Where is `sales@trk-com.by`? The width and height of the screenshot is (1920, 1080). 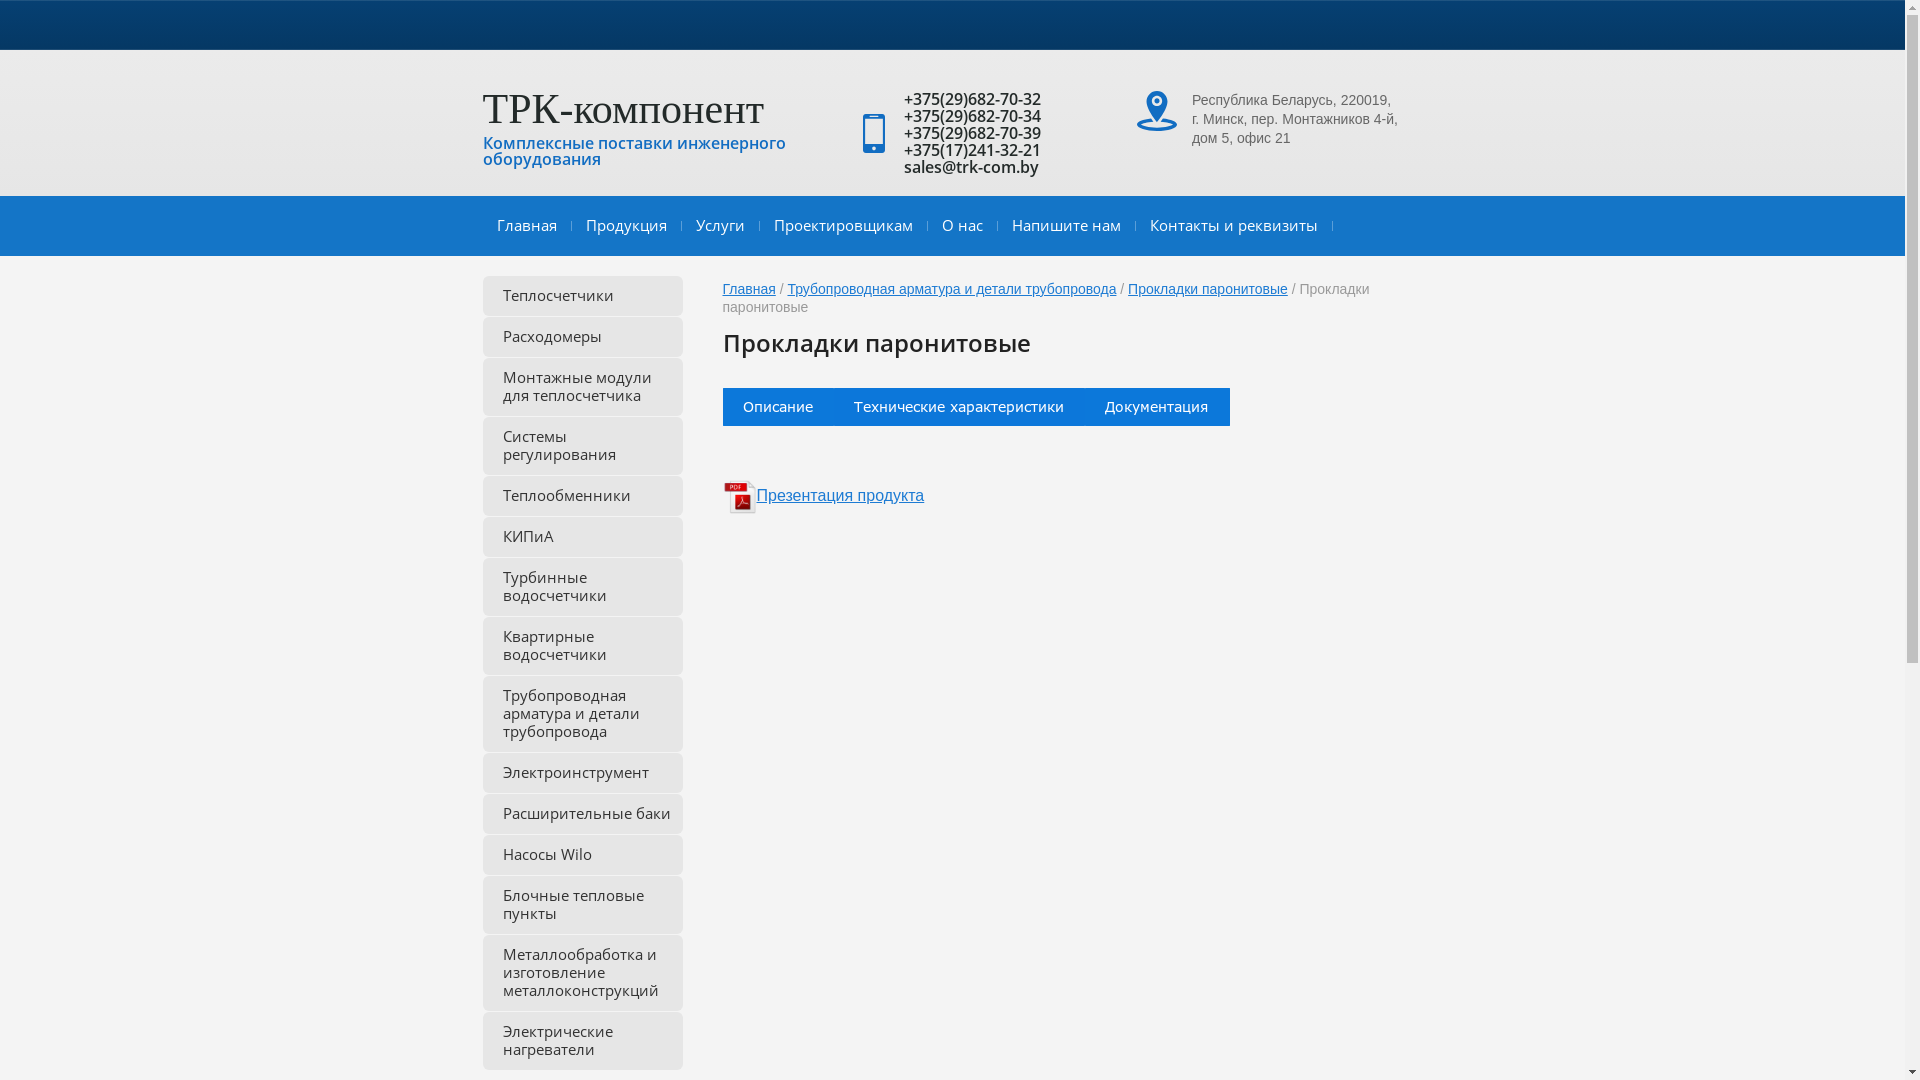
sales@trk-com.by is located at coordinates (972, 166).